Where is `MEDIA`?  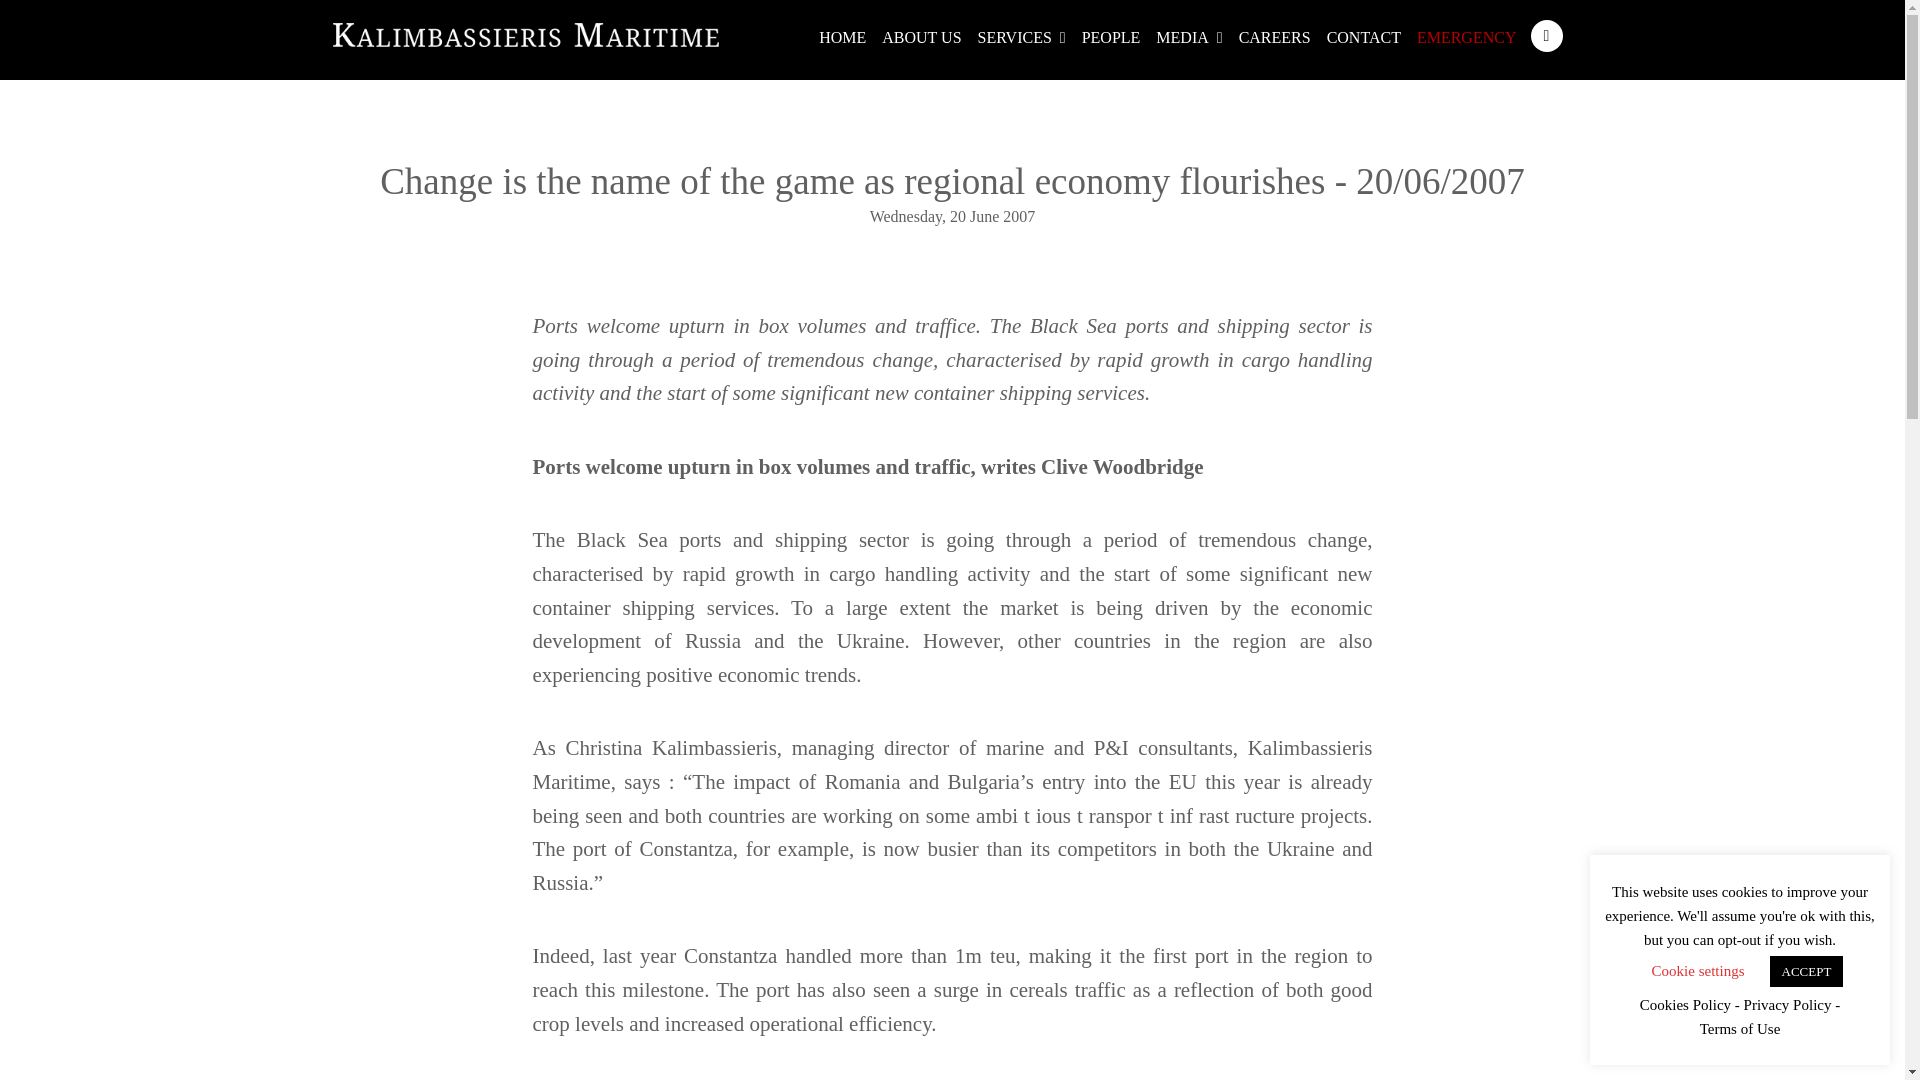
MEDIA is located at coordinates (1189, 38).